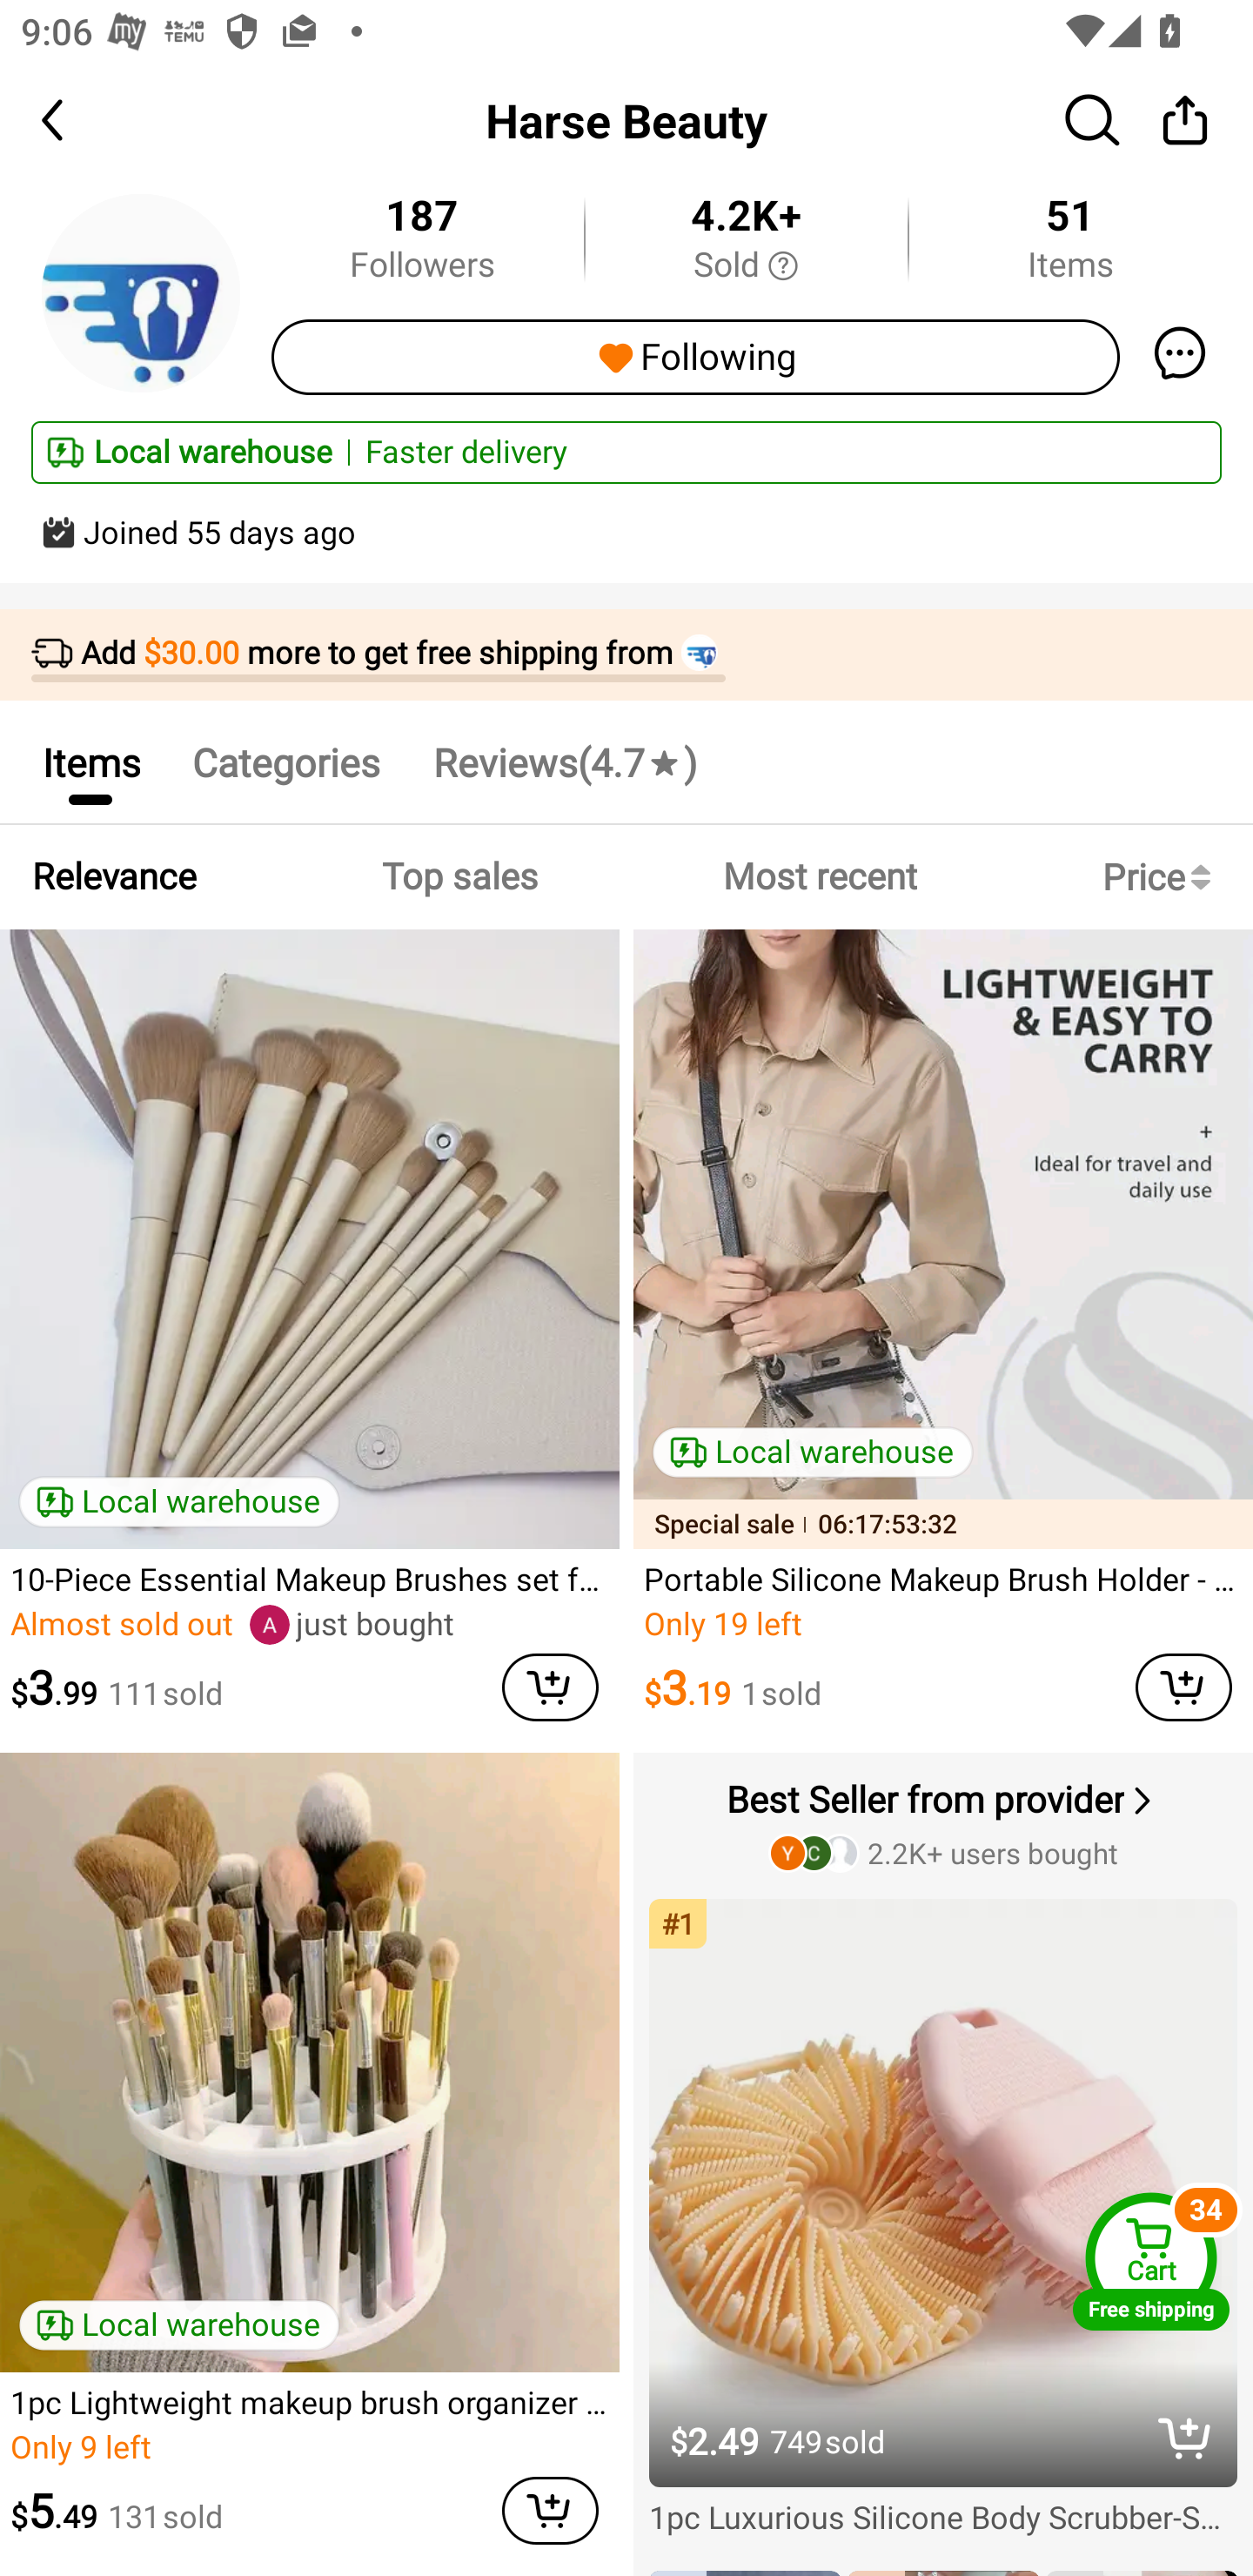  Describe the element at coordinates (1151, 2260) in the screenshot. I see `Cart Free shipping Cart` at that location.